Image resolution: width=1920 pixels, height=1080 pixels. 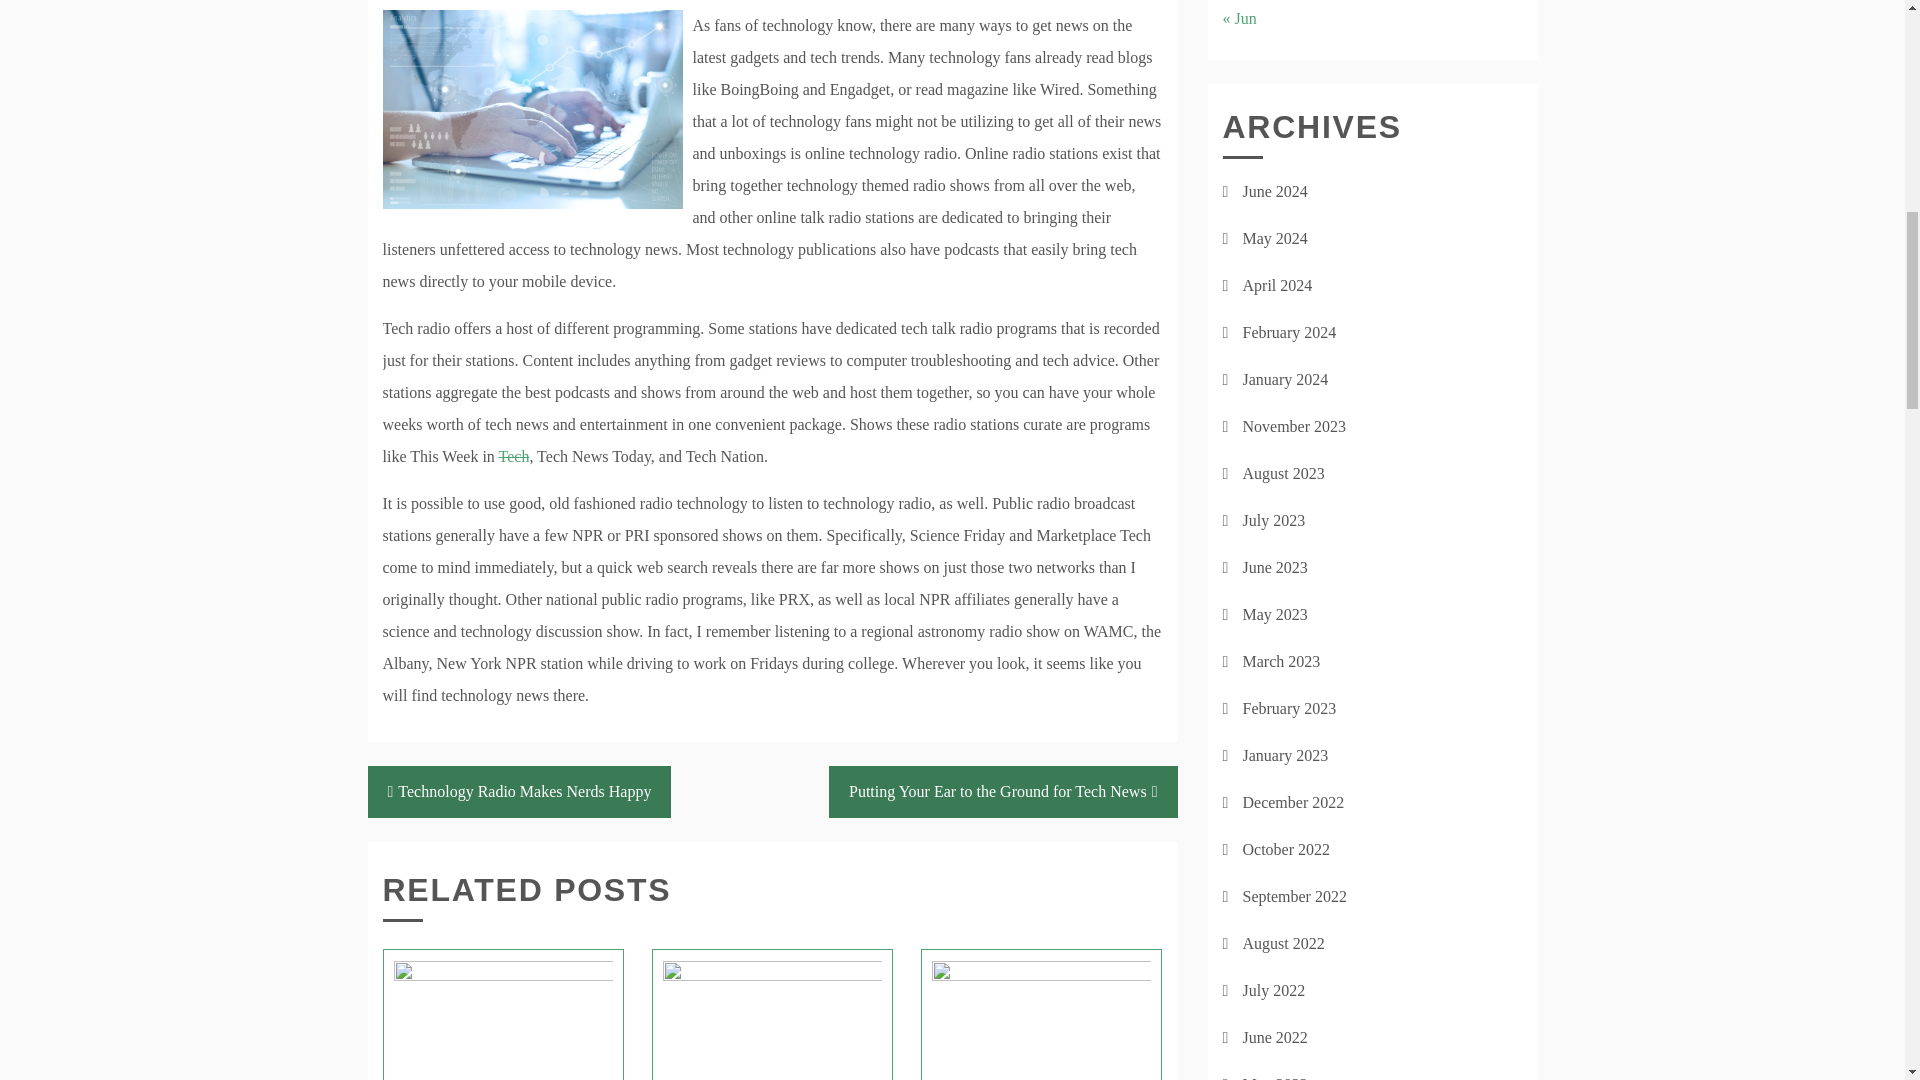 I want to click on June 2023, so click(x=1274, y=567).